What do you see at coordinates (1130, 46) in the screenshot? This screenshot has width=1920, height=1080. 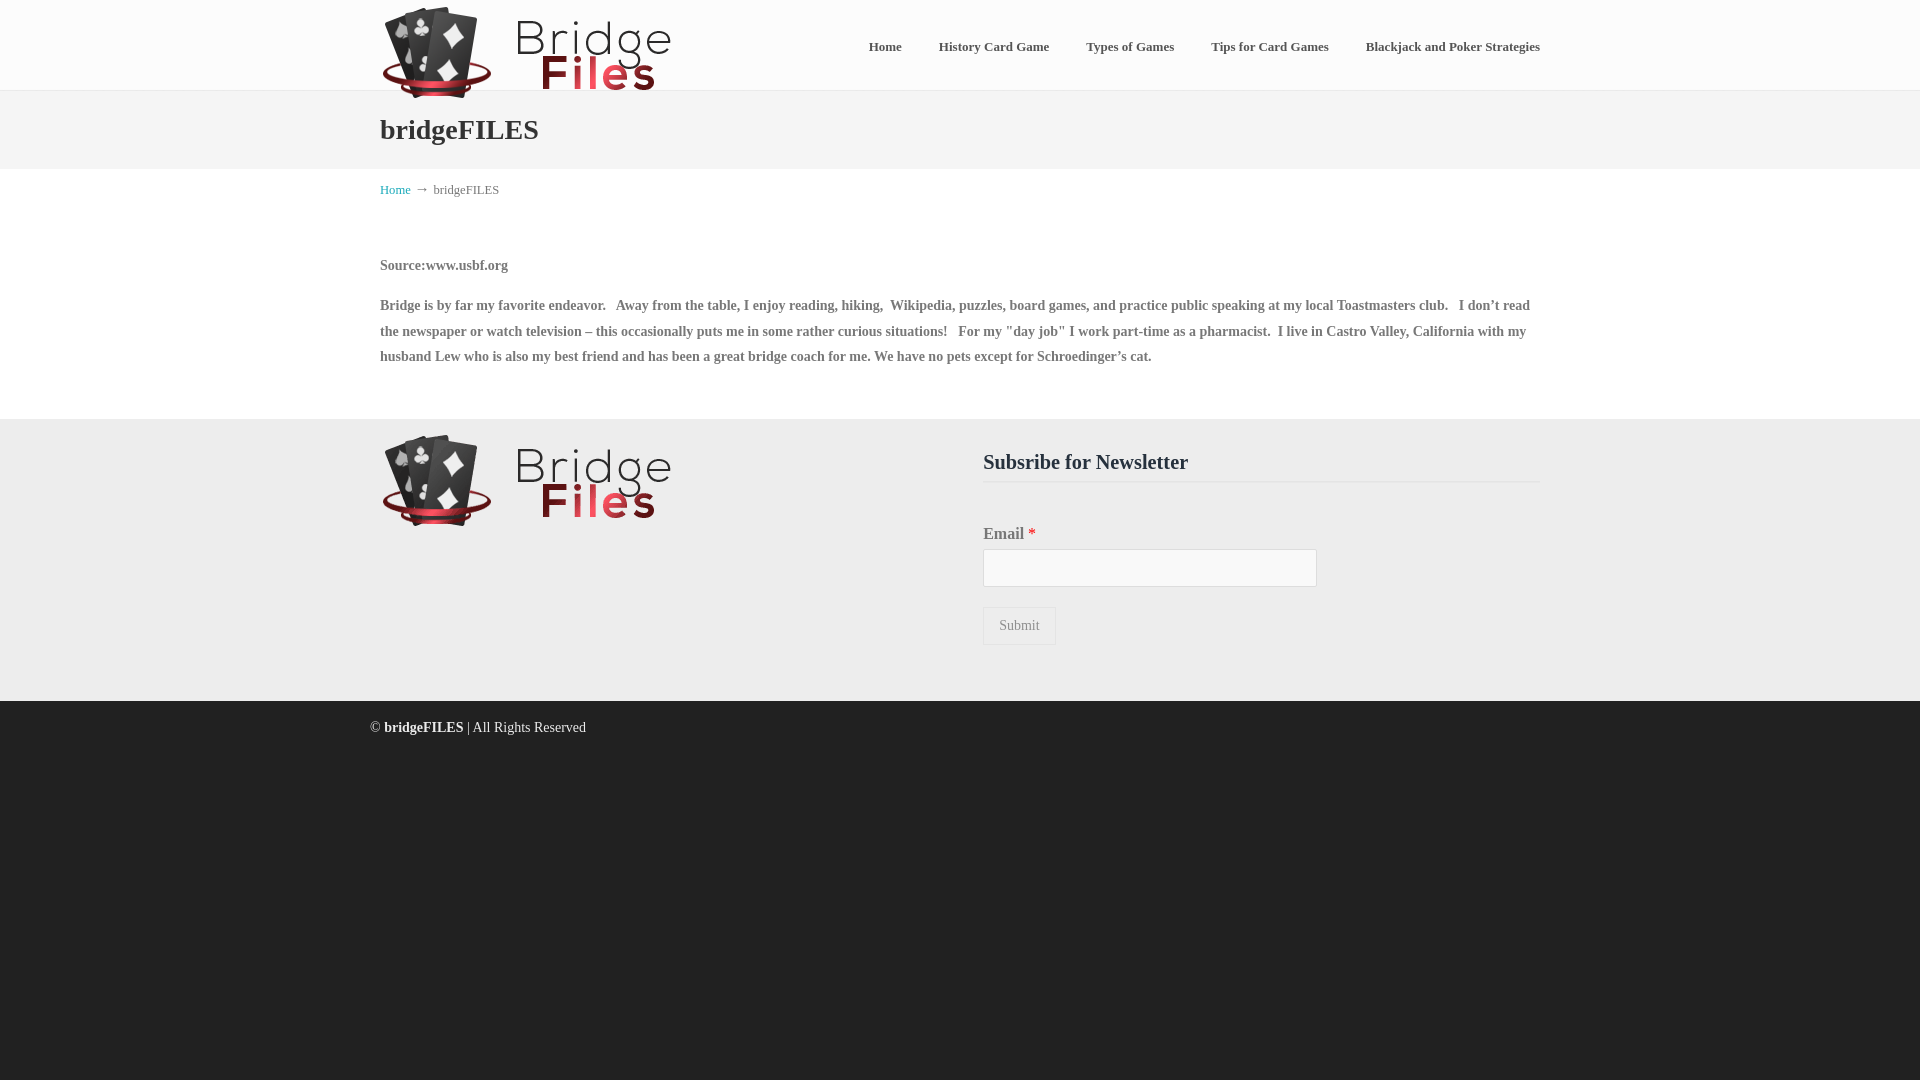 I see `Types of Games` at bounding box center [1130, 46].